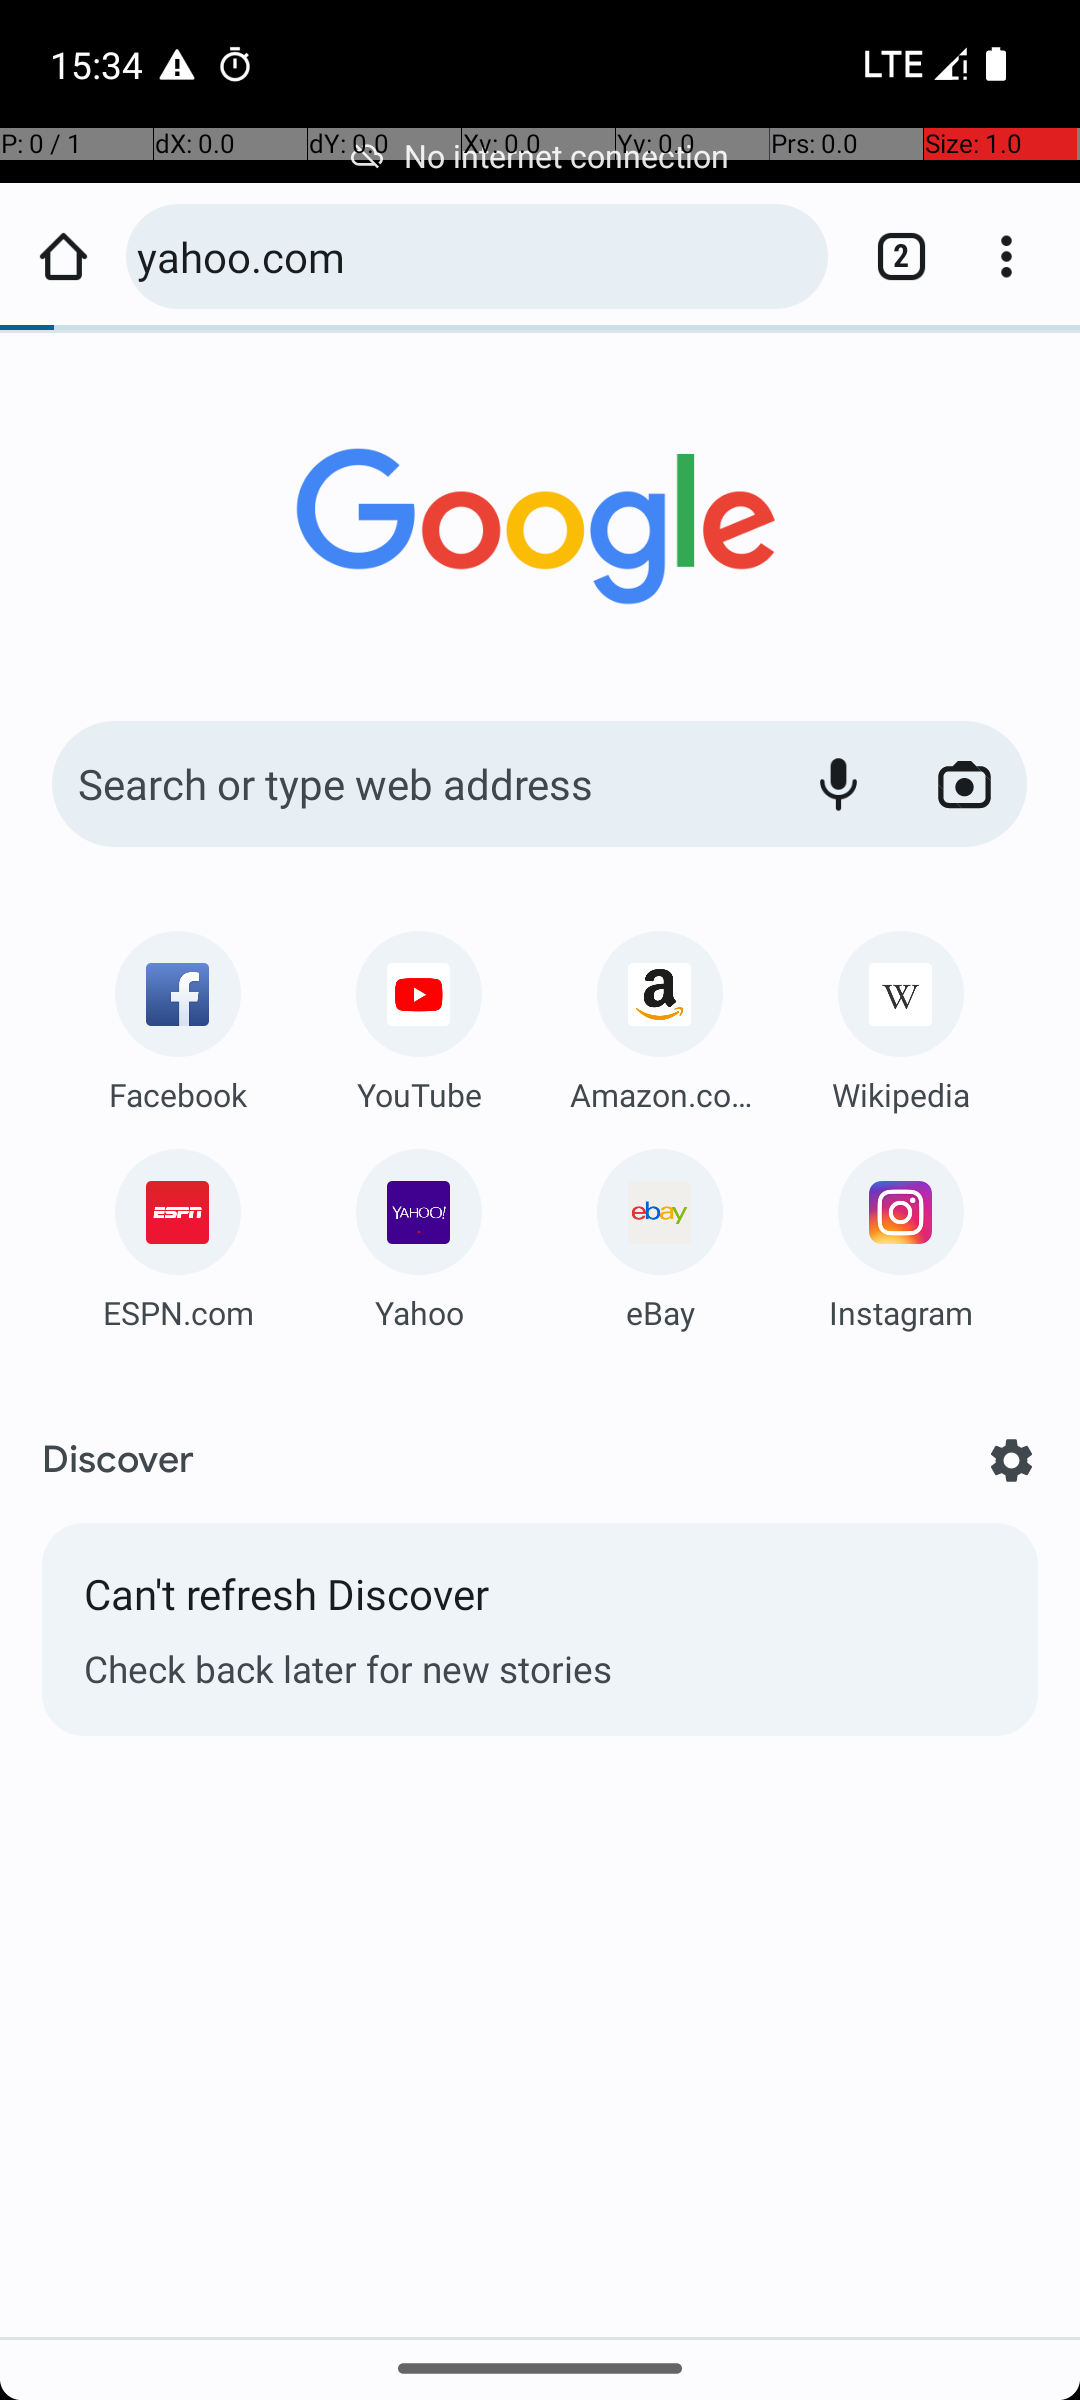  What do you see at coordinates (419, 1312) in the screenshot?
I see `Yahoo` at bounding box center [419, 1312].